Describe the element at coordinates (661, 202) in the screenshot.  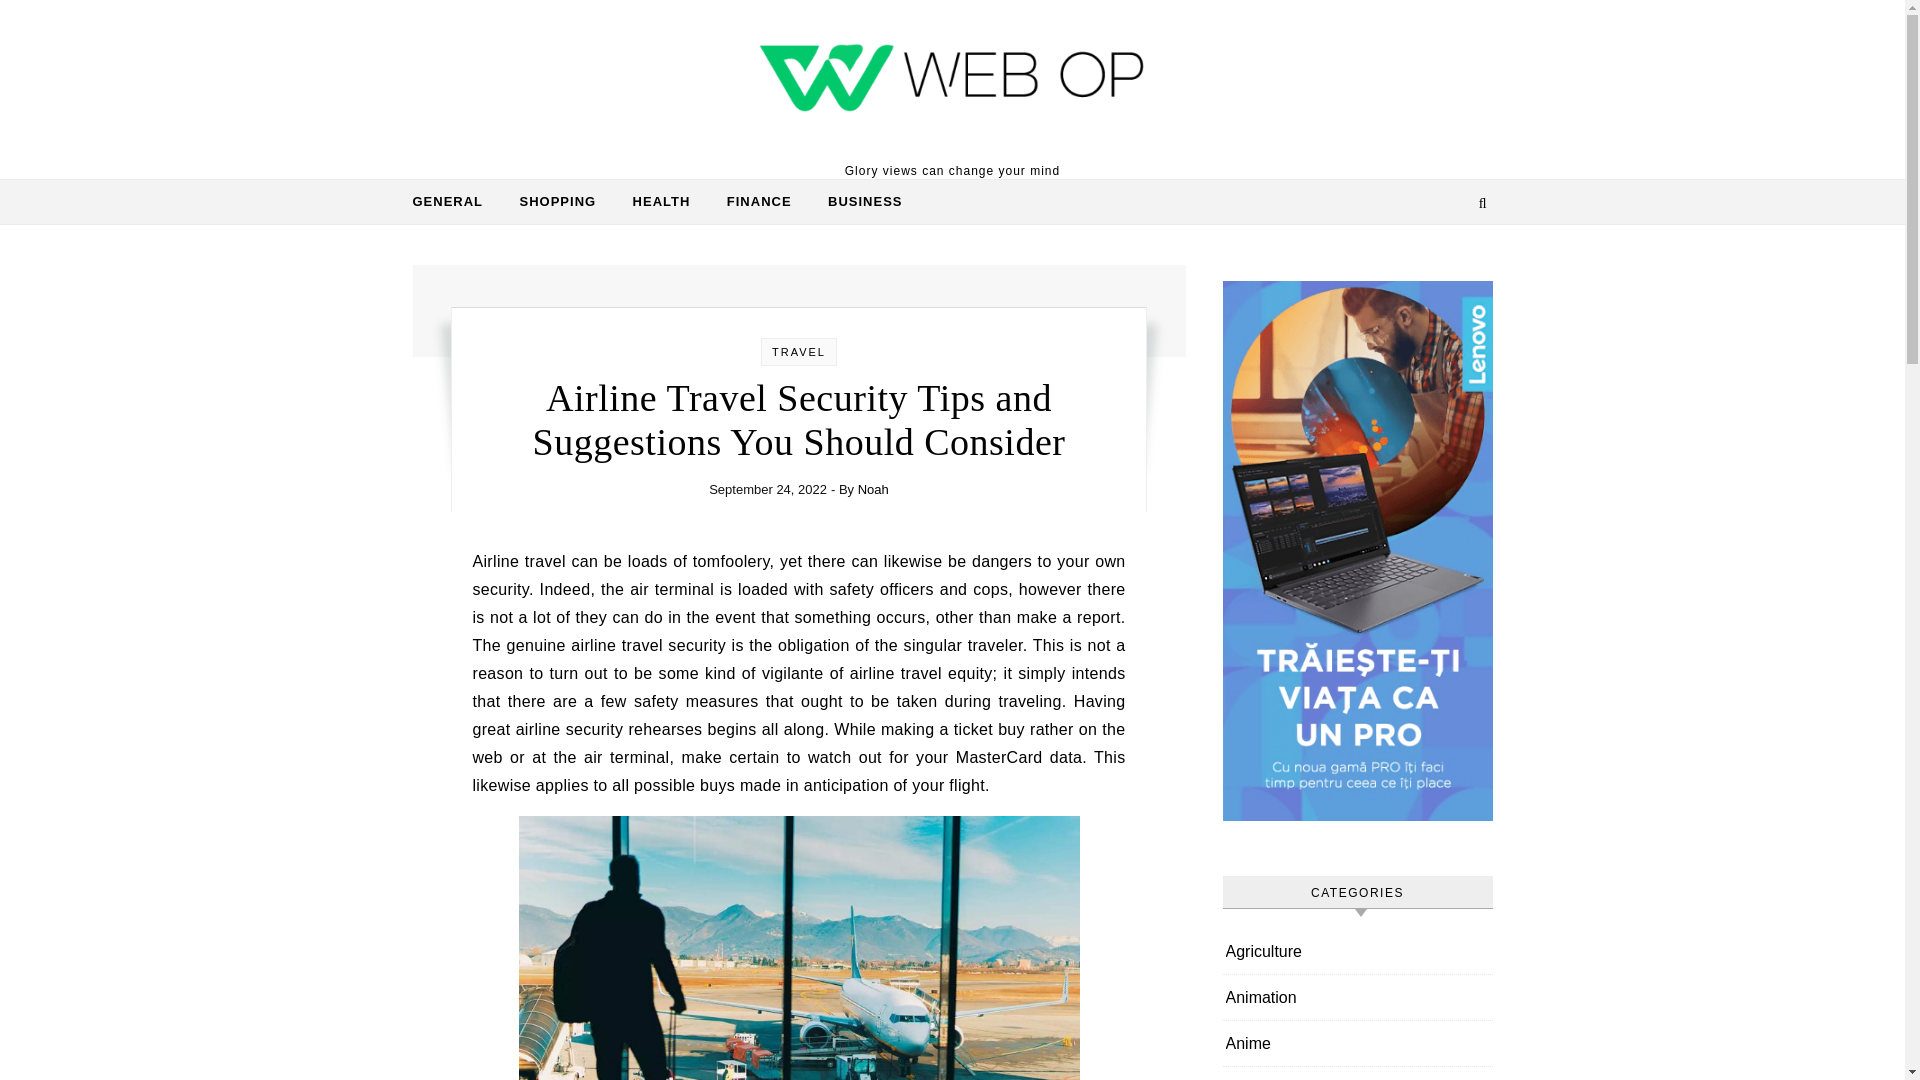
I see `HEALTH` at that location.